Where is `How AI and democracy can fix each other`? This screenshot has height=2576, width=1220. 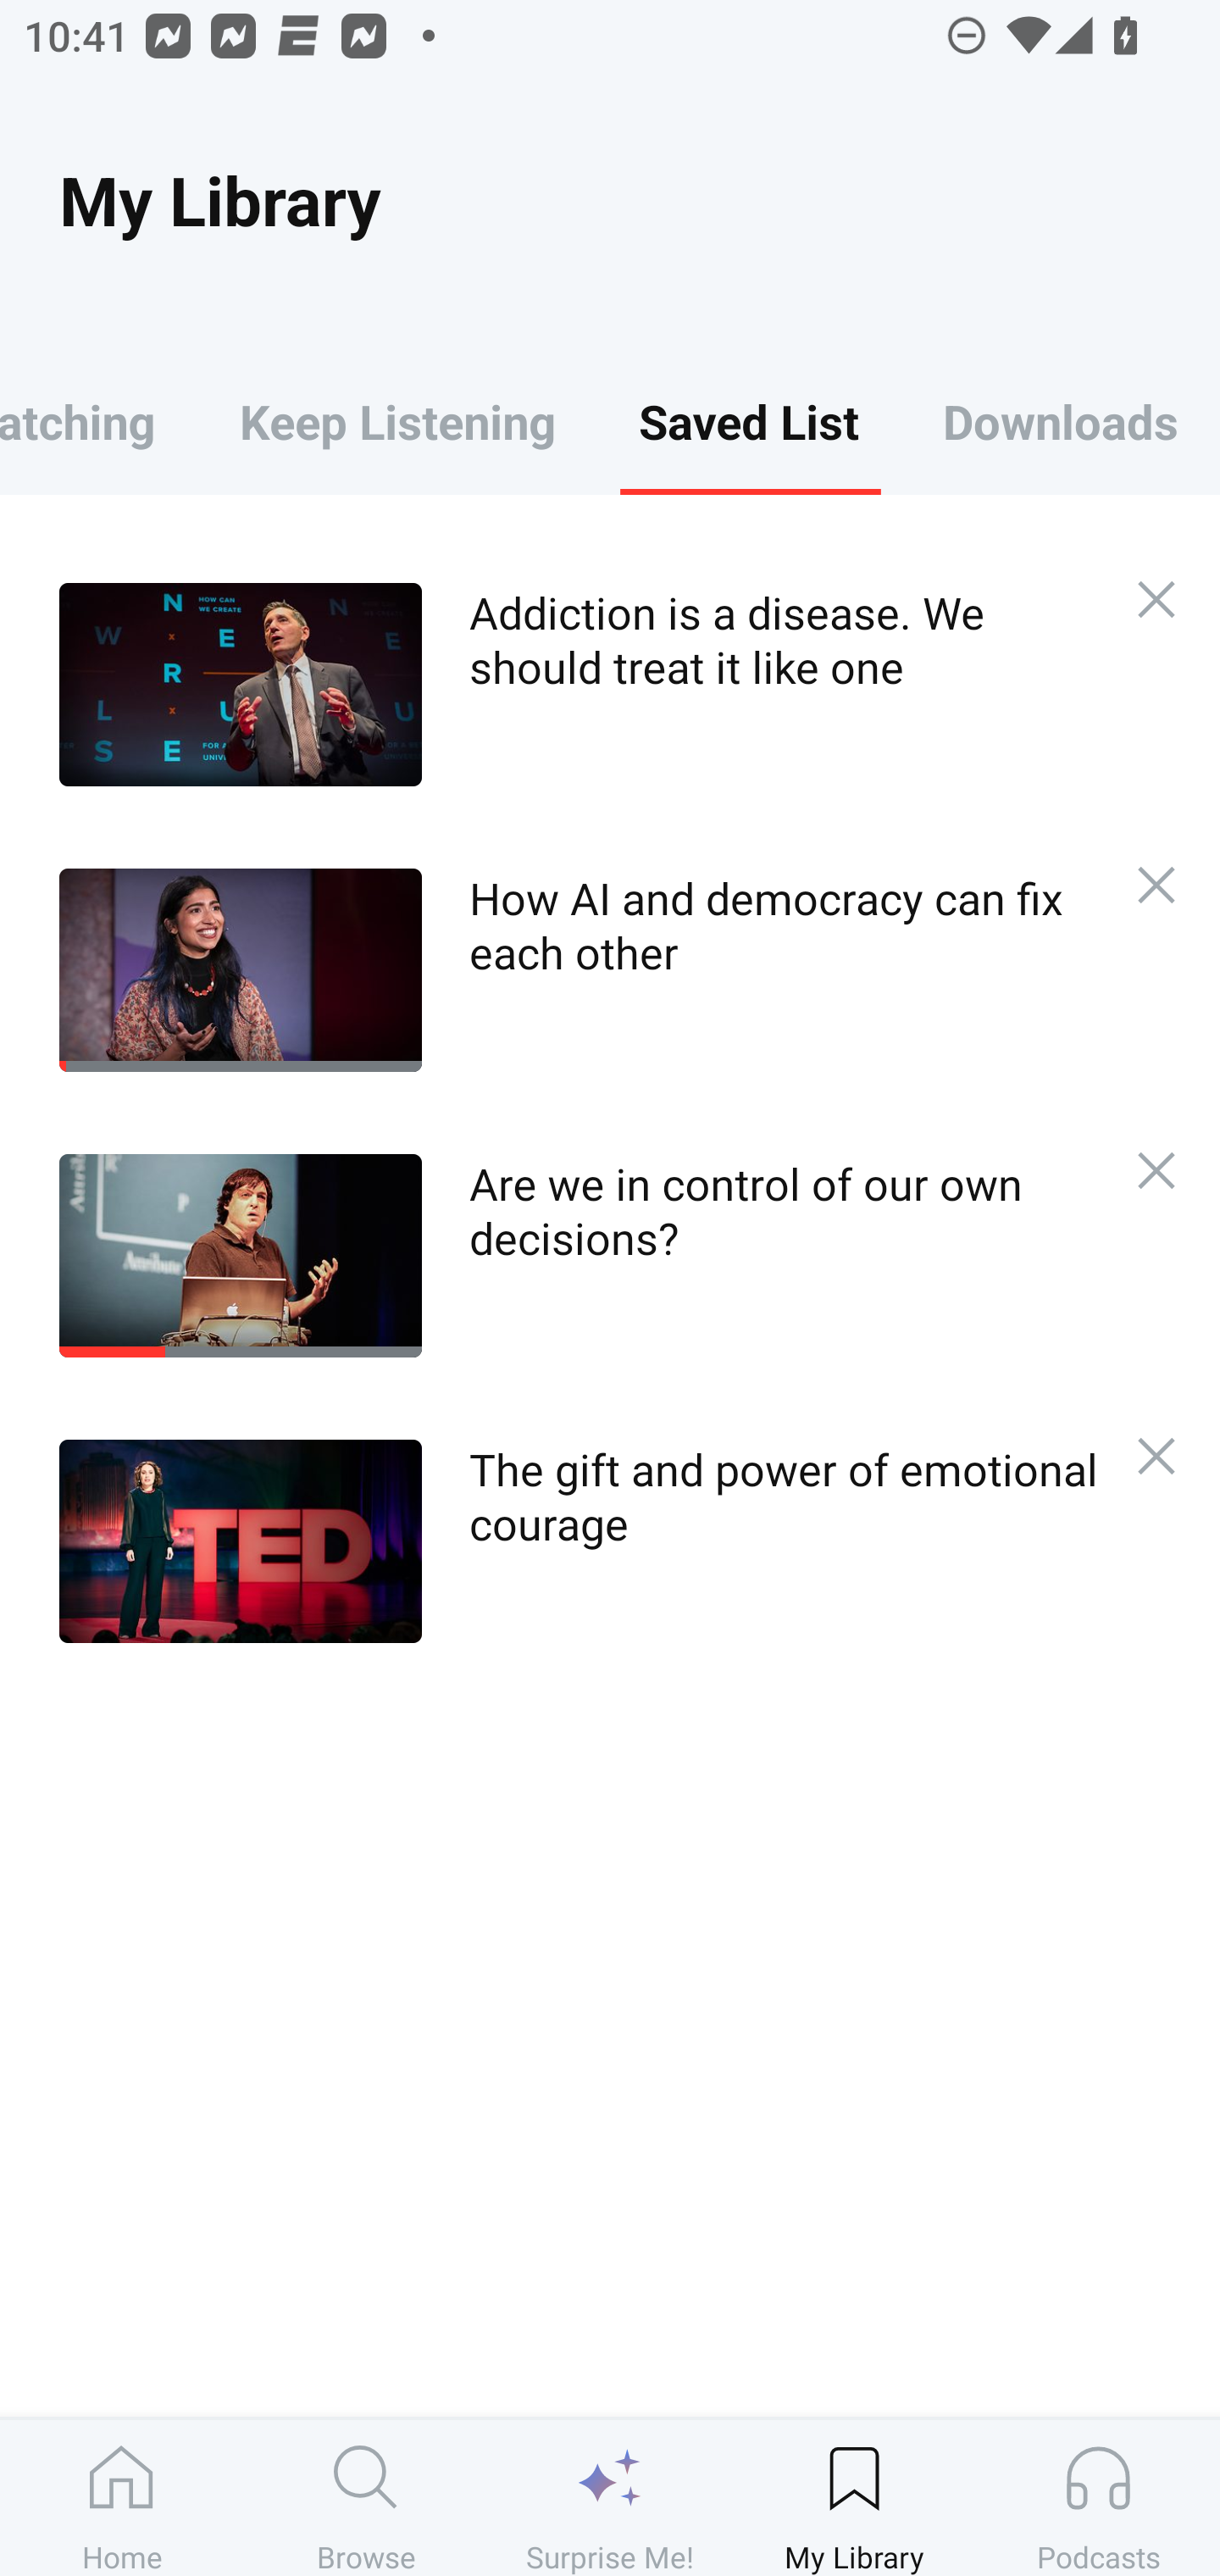 How AI and democracy can fix each other is located at coordinates (579, 969).